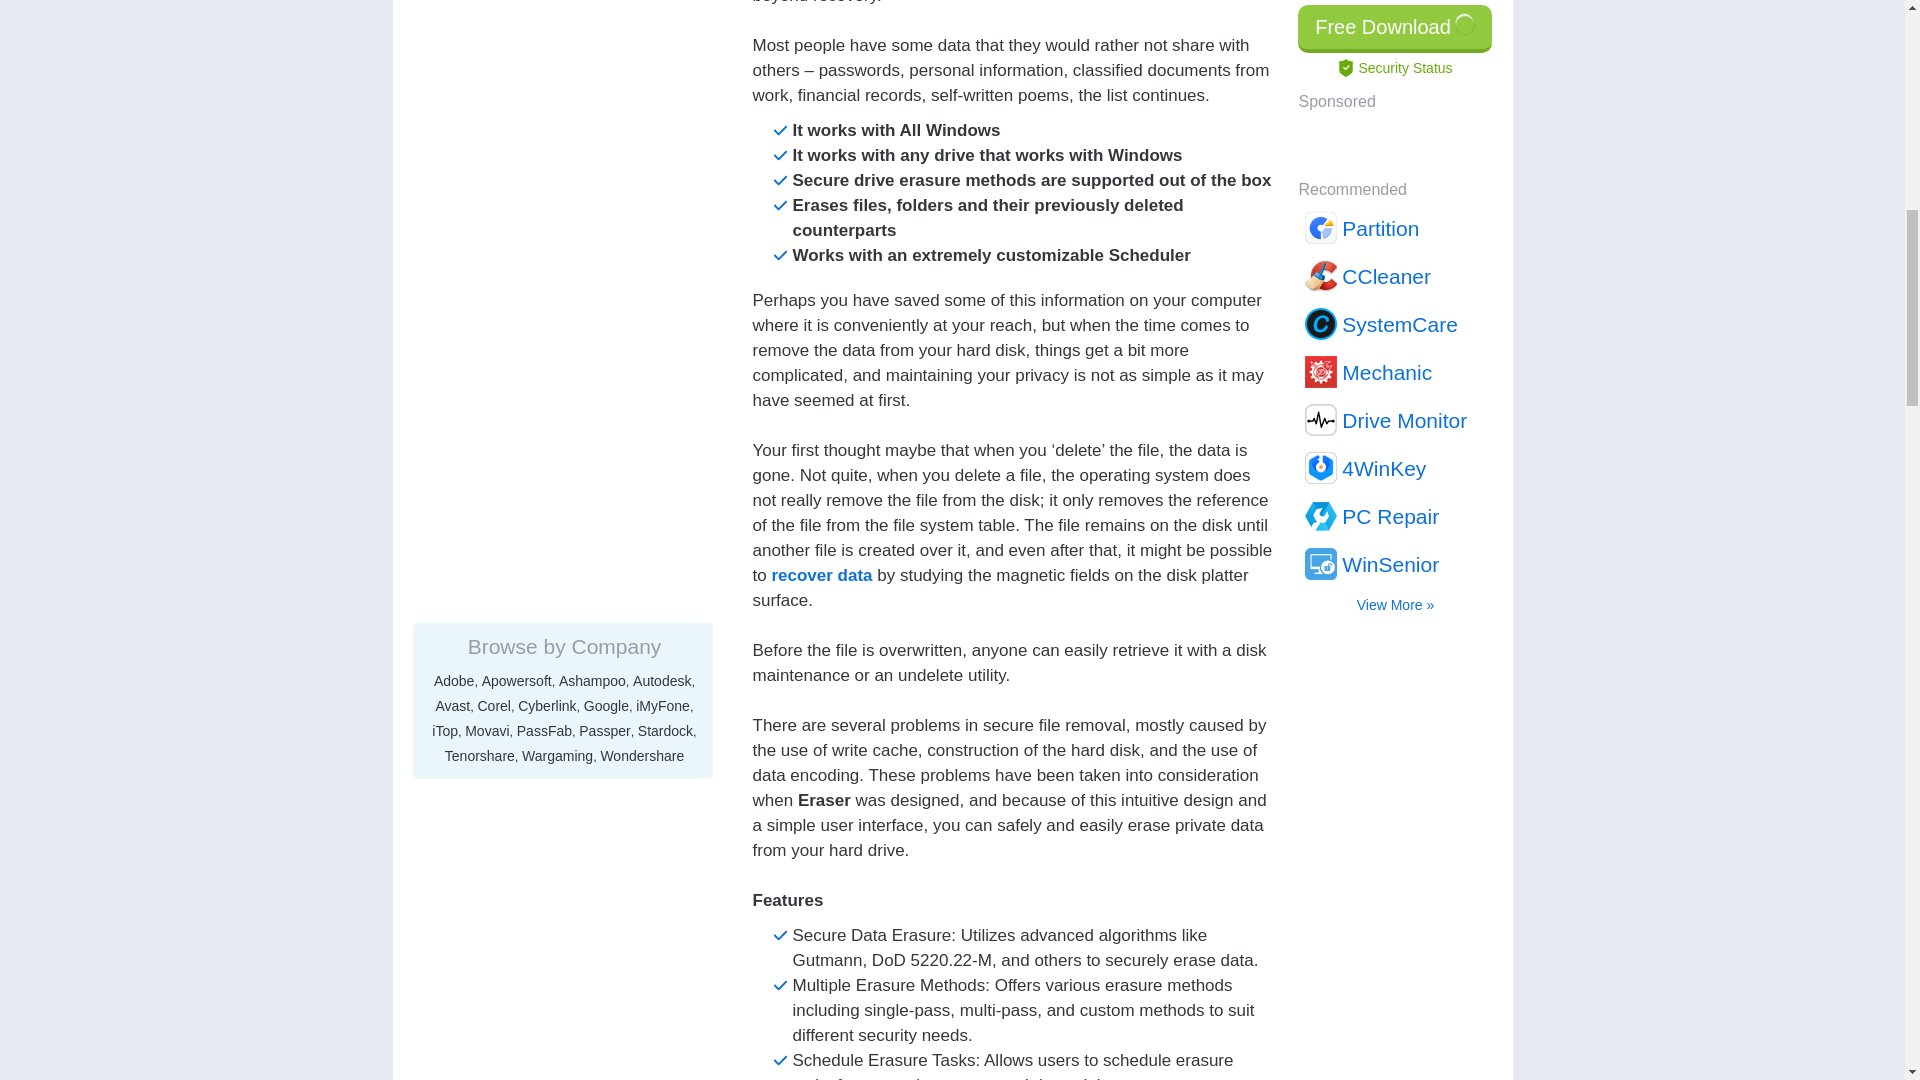 This screenshot has width=1920, height=1080. What do you see at coordinates (662, 140) in the screenshot?
I see `iMyFone` at bounding box center [662, 140].